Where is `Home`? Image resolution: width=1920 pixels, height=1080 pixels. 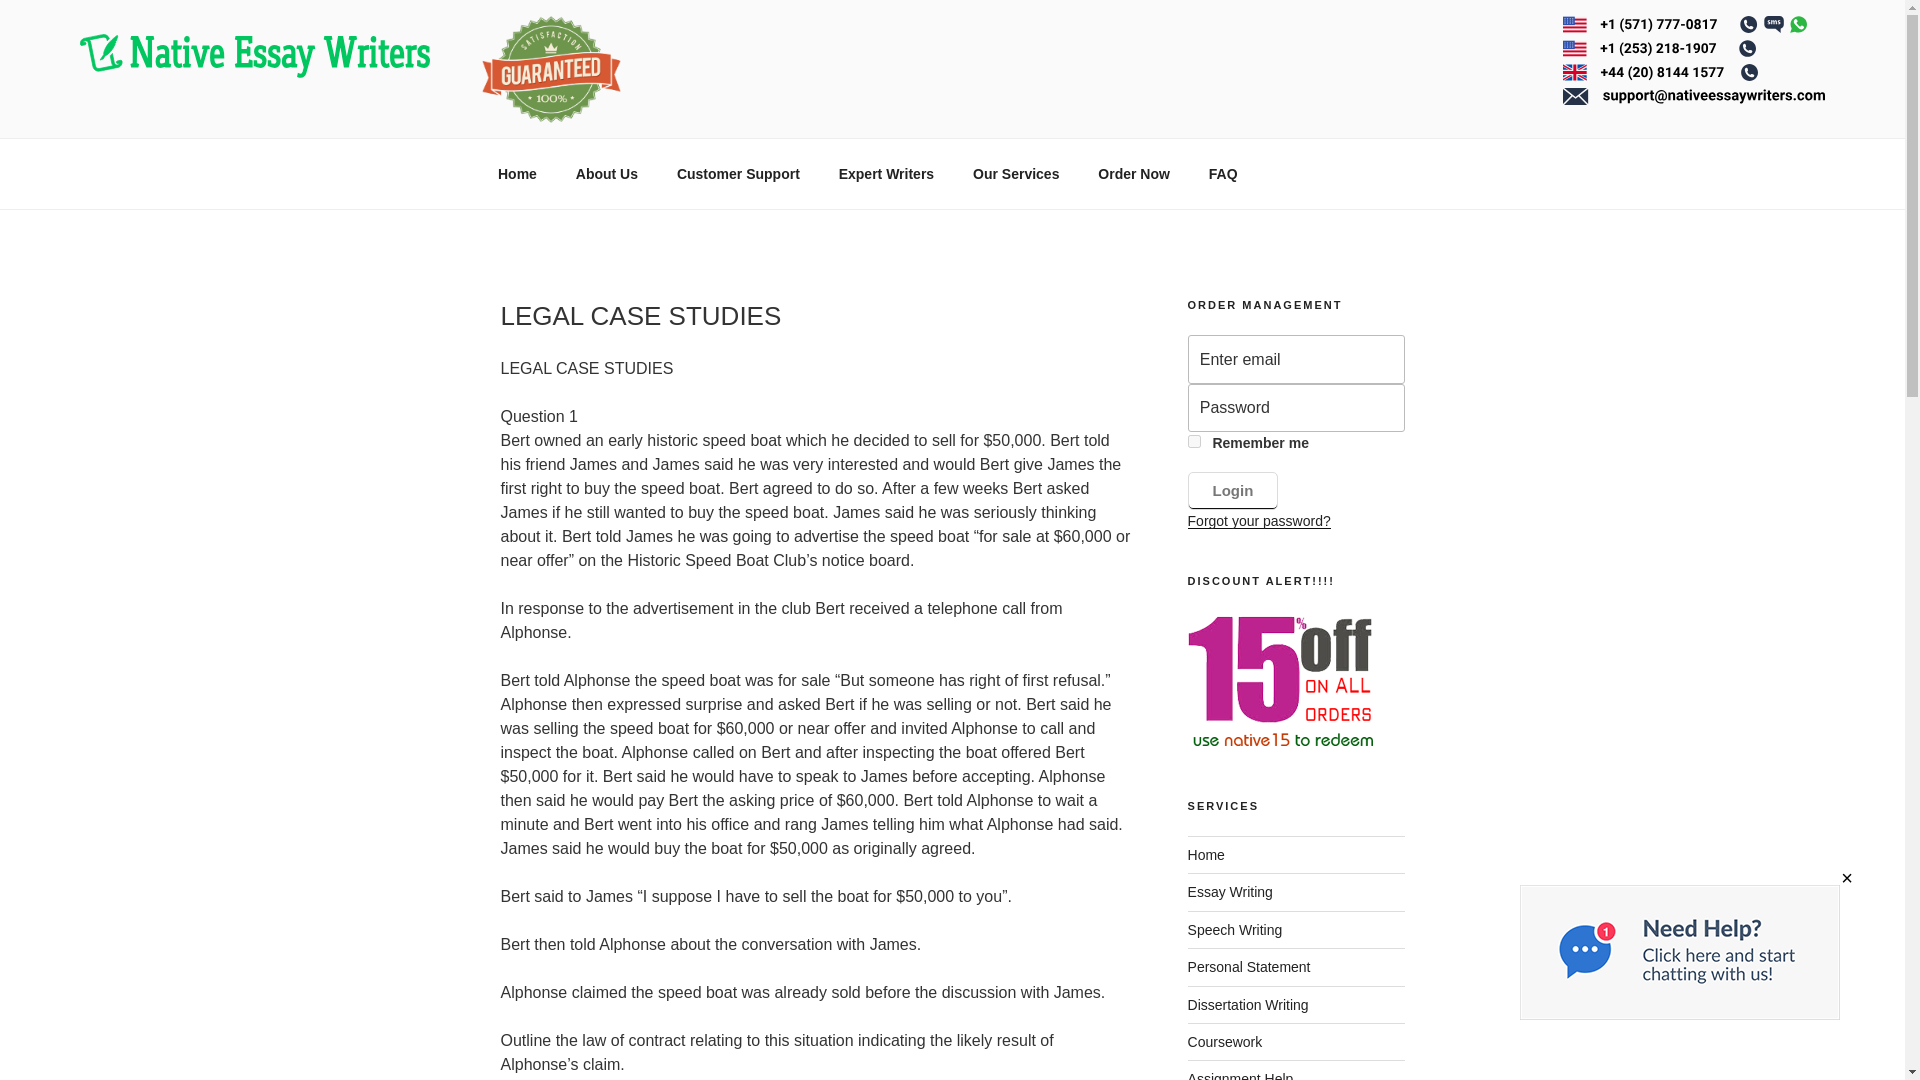
Home is located at coordinates (1206, 854).